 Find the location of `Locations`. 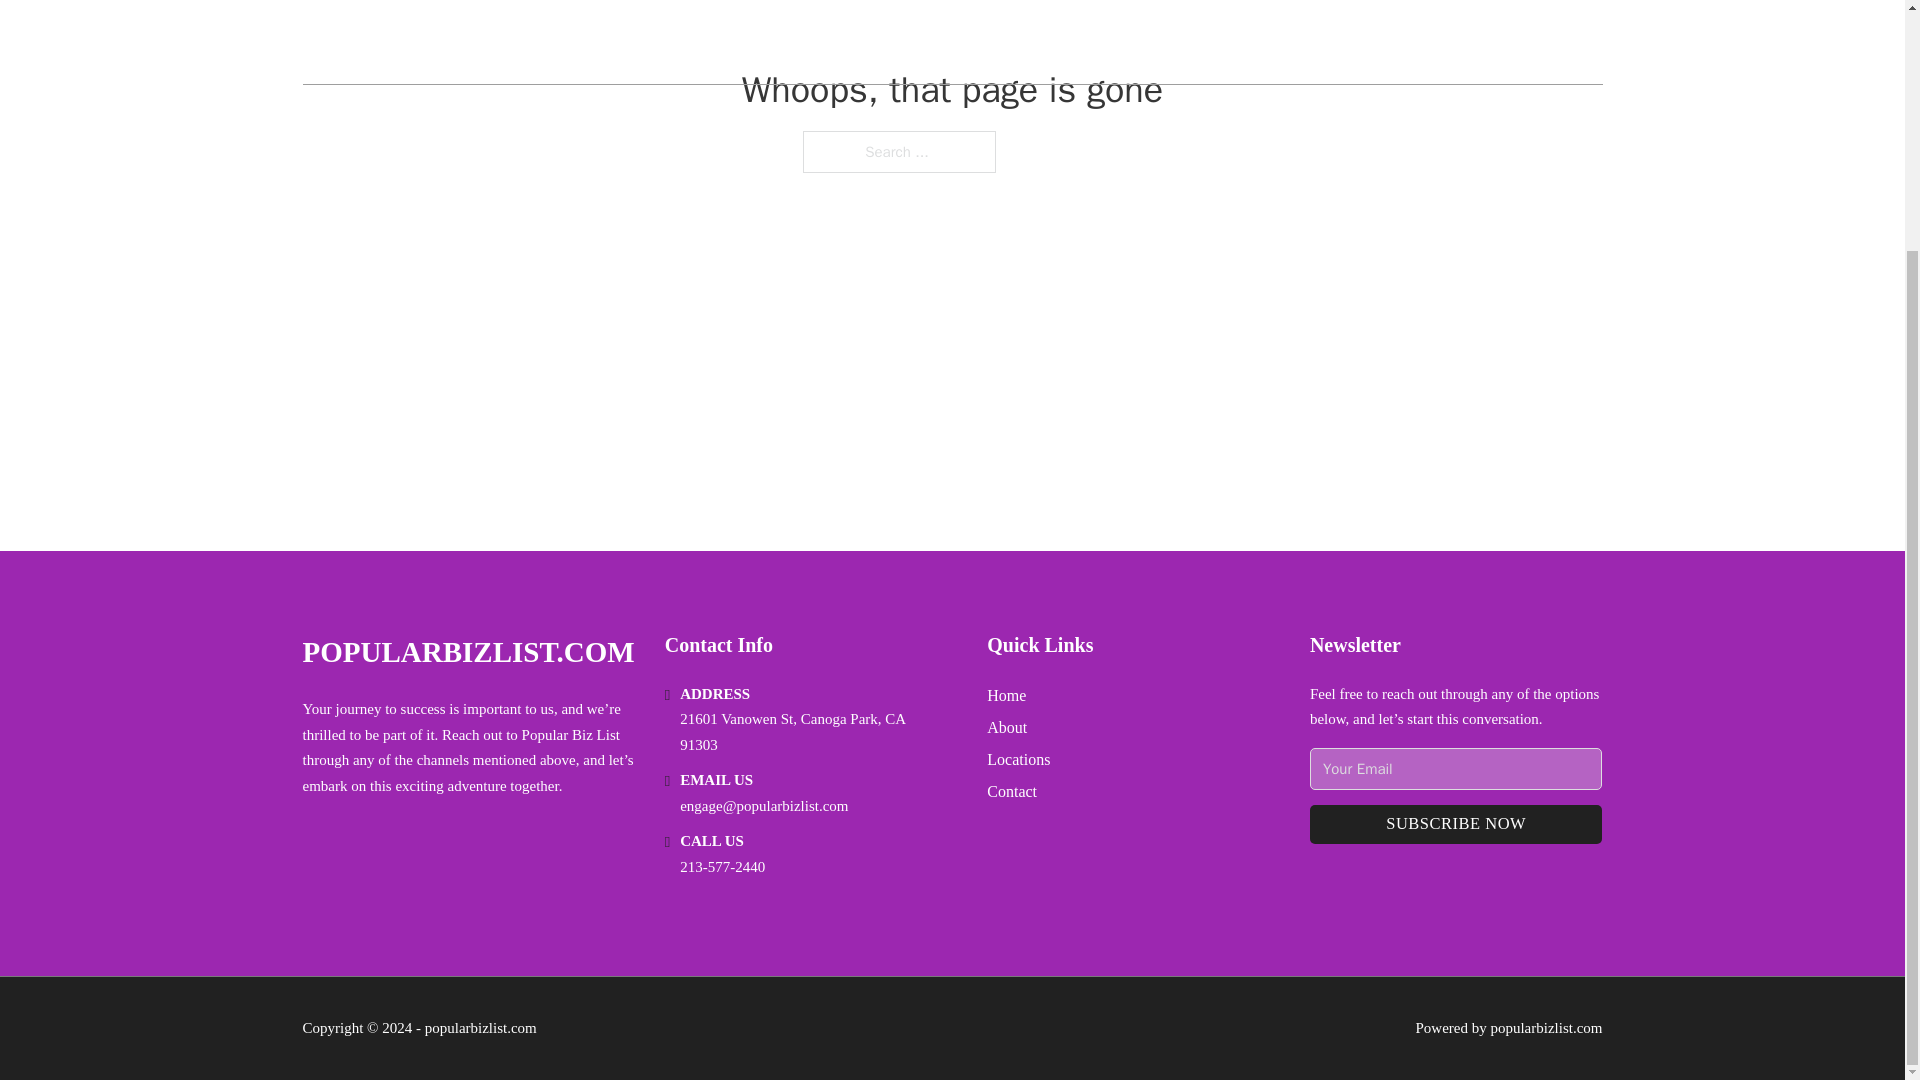

Locations is located at coordinates (1018, 760).